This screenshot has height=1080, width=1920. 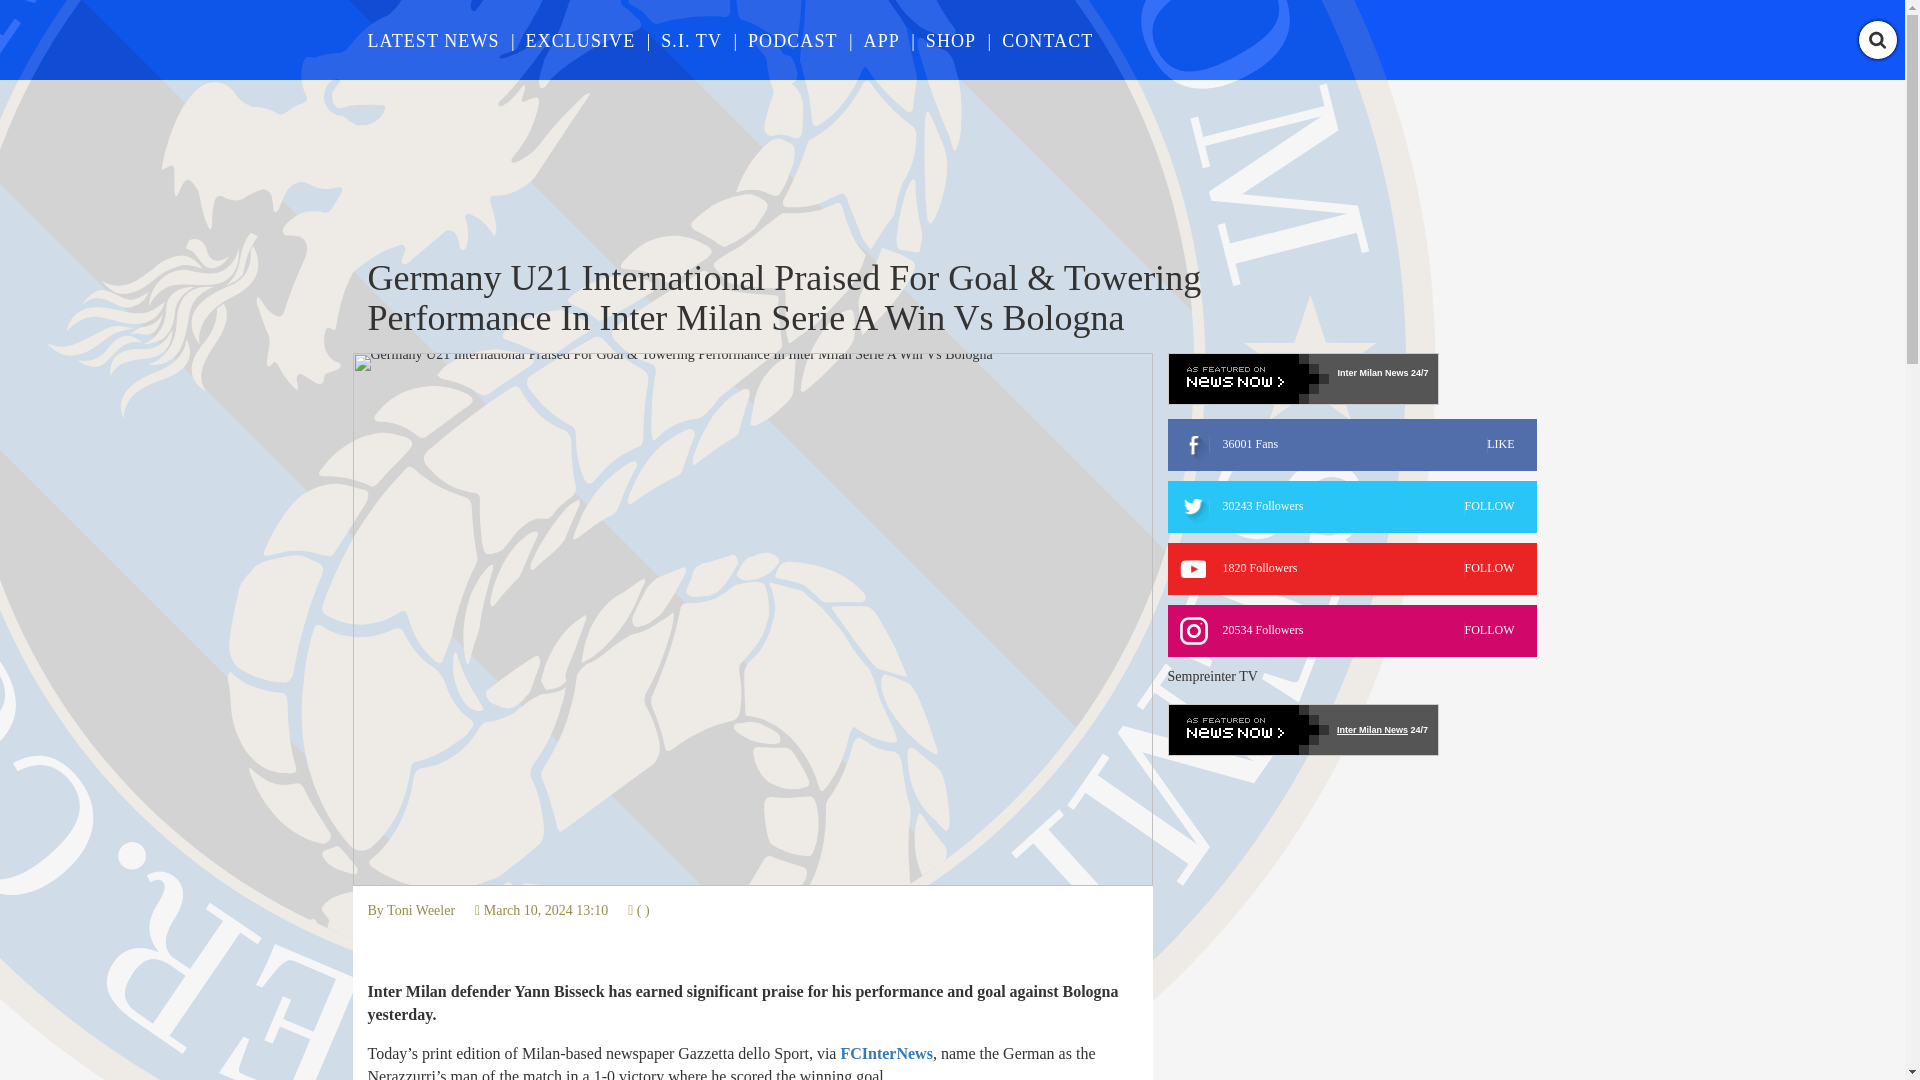 What do you see at coordinates (950, 40) in the screenshot?
I see `EXCLUSIVE` at bounding box center [950, 40].